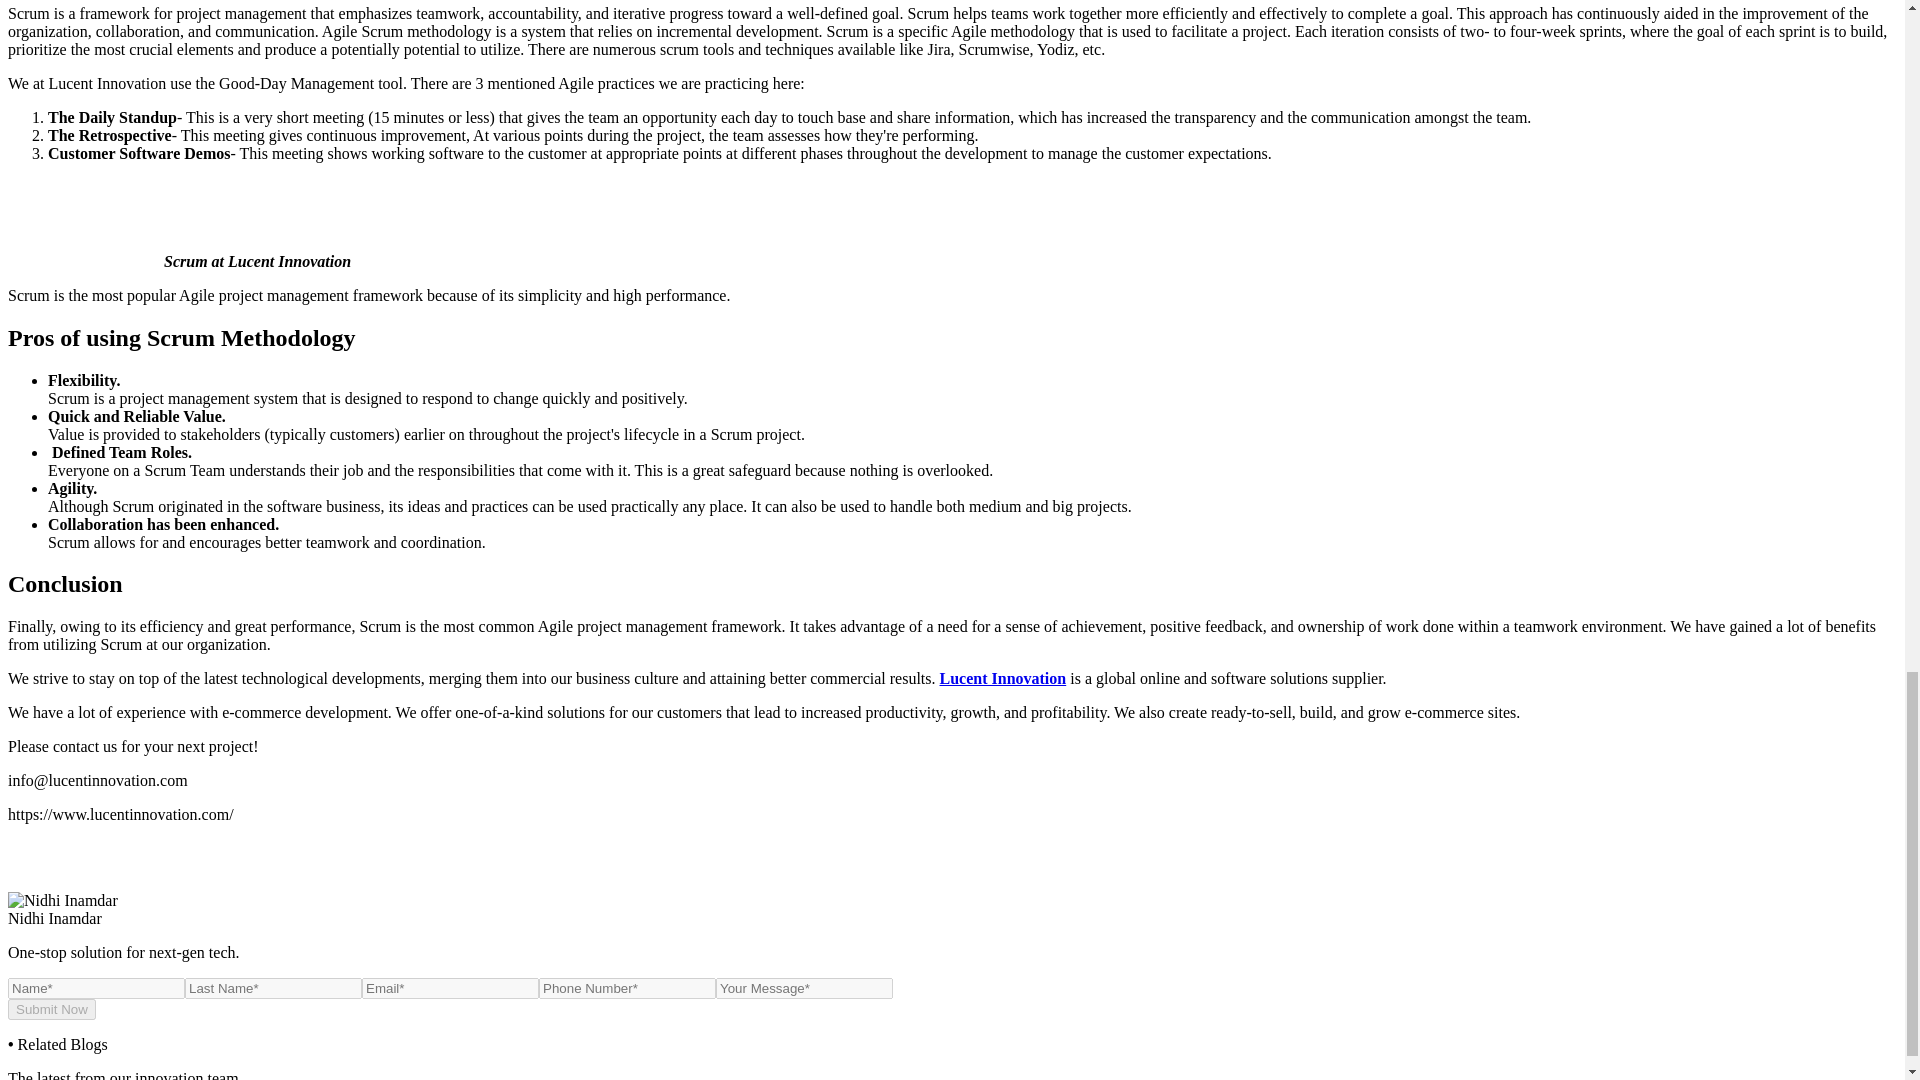  Describe the element at coordinates (52, 1009) in the screenshot. I see `Submit Now` at that location.